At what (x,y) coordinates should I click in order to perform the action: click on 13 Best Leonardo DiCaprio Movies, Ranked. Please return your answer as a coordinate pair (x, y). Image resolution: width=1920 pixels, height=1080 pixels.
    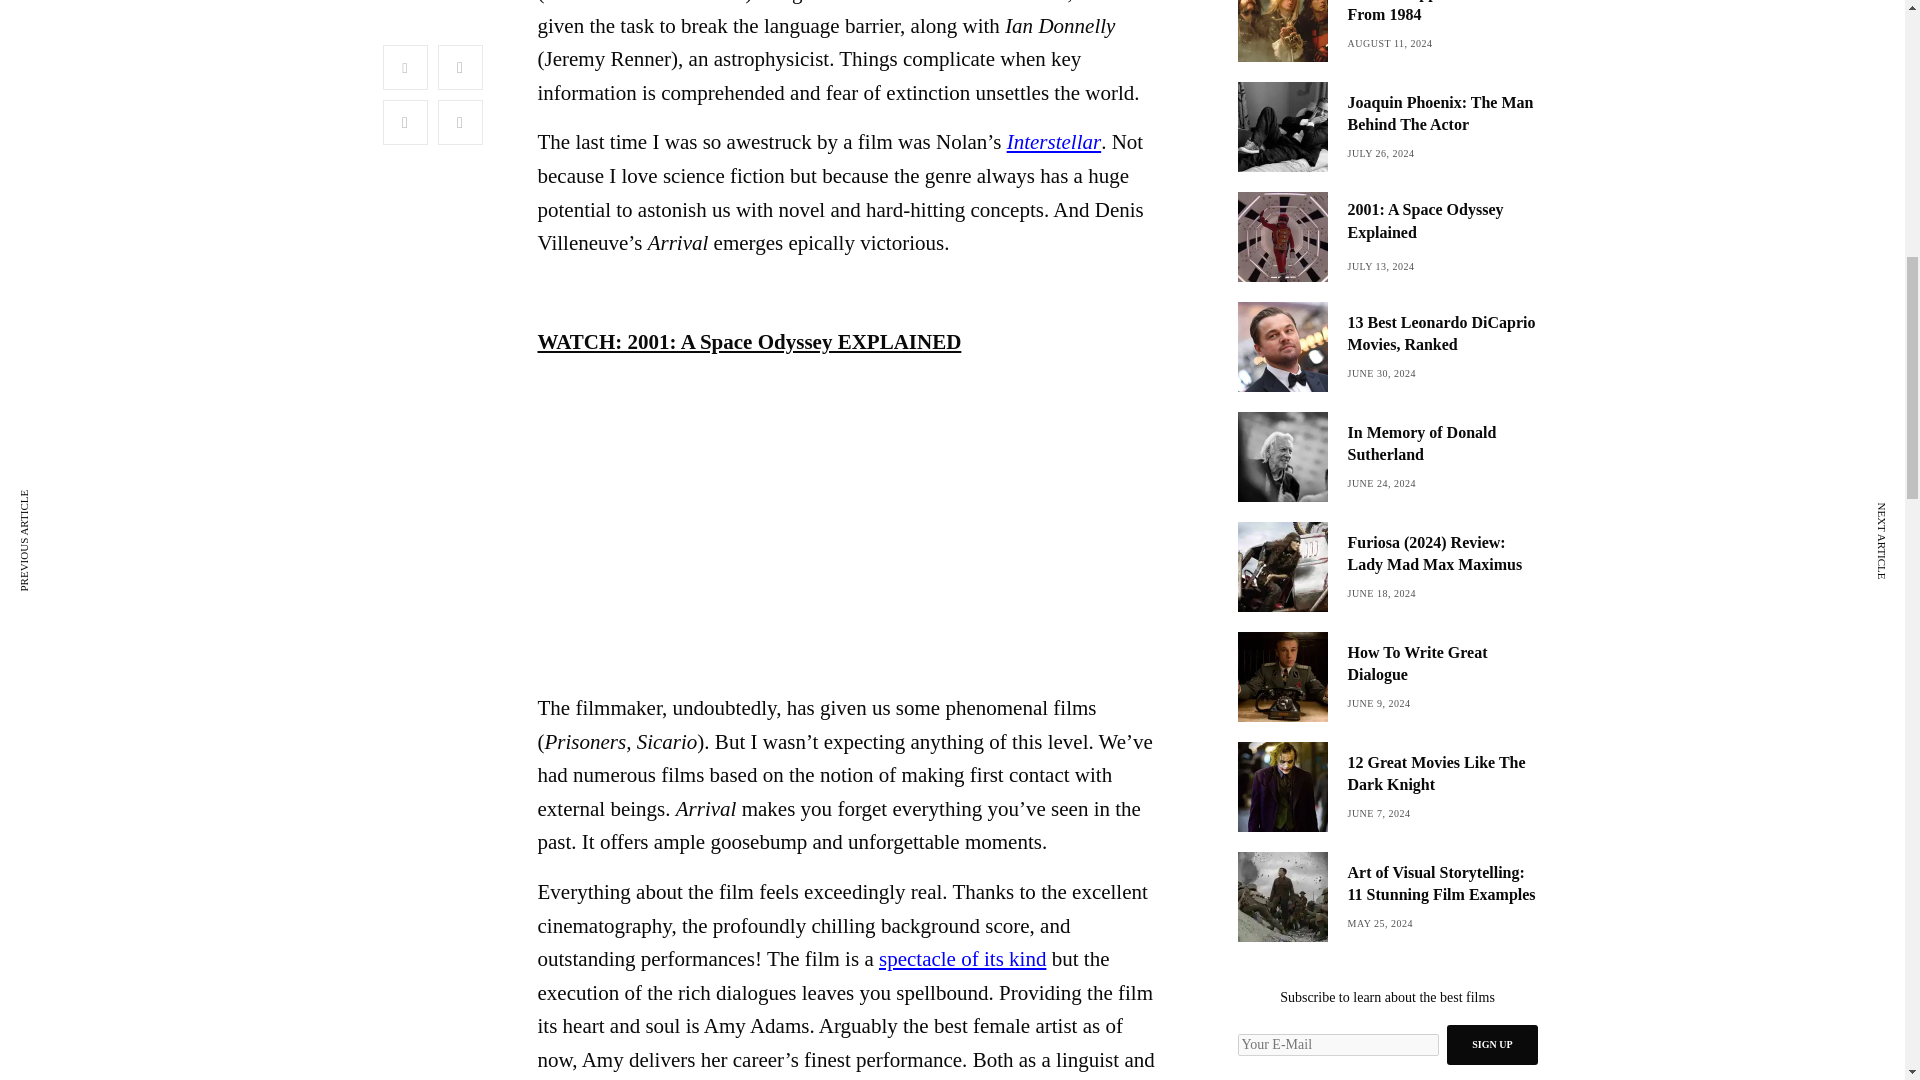
    Looking at the image, I should click on (1442, 334).